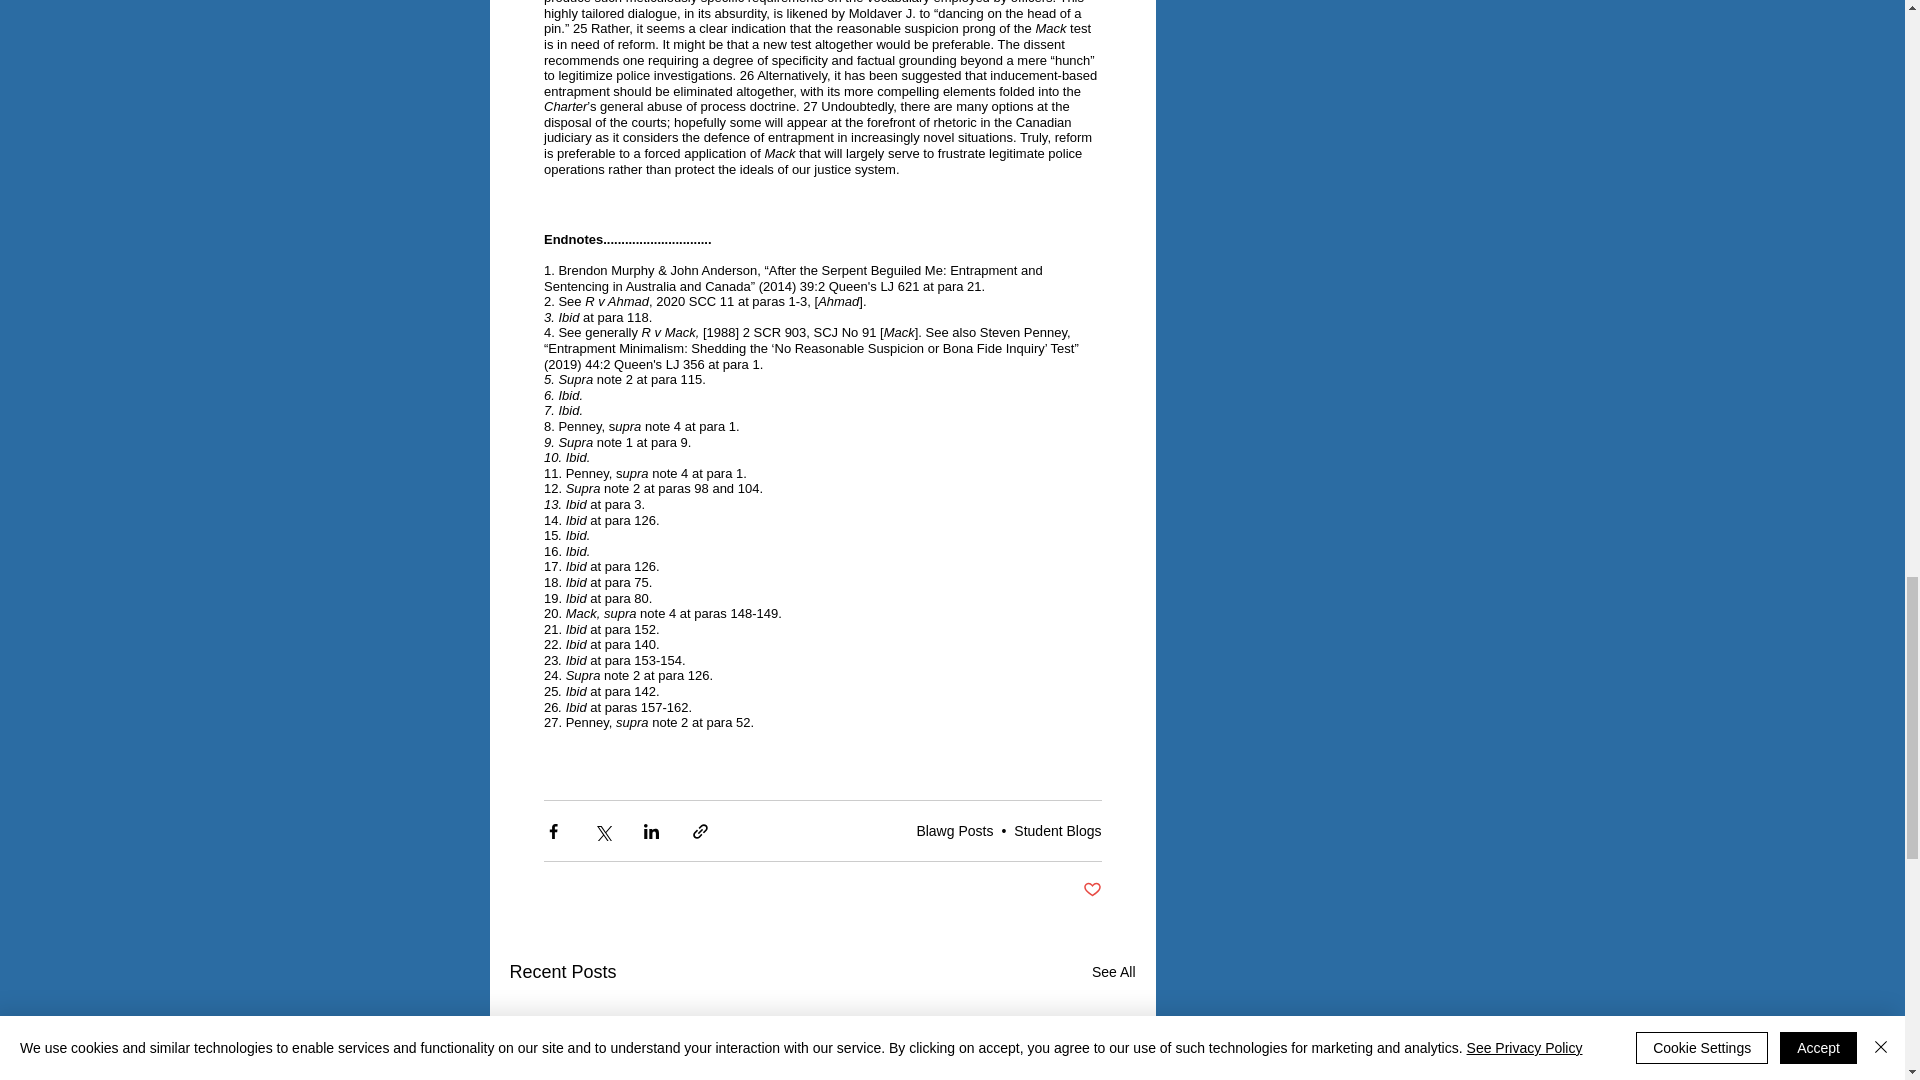 The width and height of the screenshot is (1920, 1080). I want to click on Student Blogs, so click(1056, 830).